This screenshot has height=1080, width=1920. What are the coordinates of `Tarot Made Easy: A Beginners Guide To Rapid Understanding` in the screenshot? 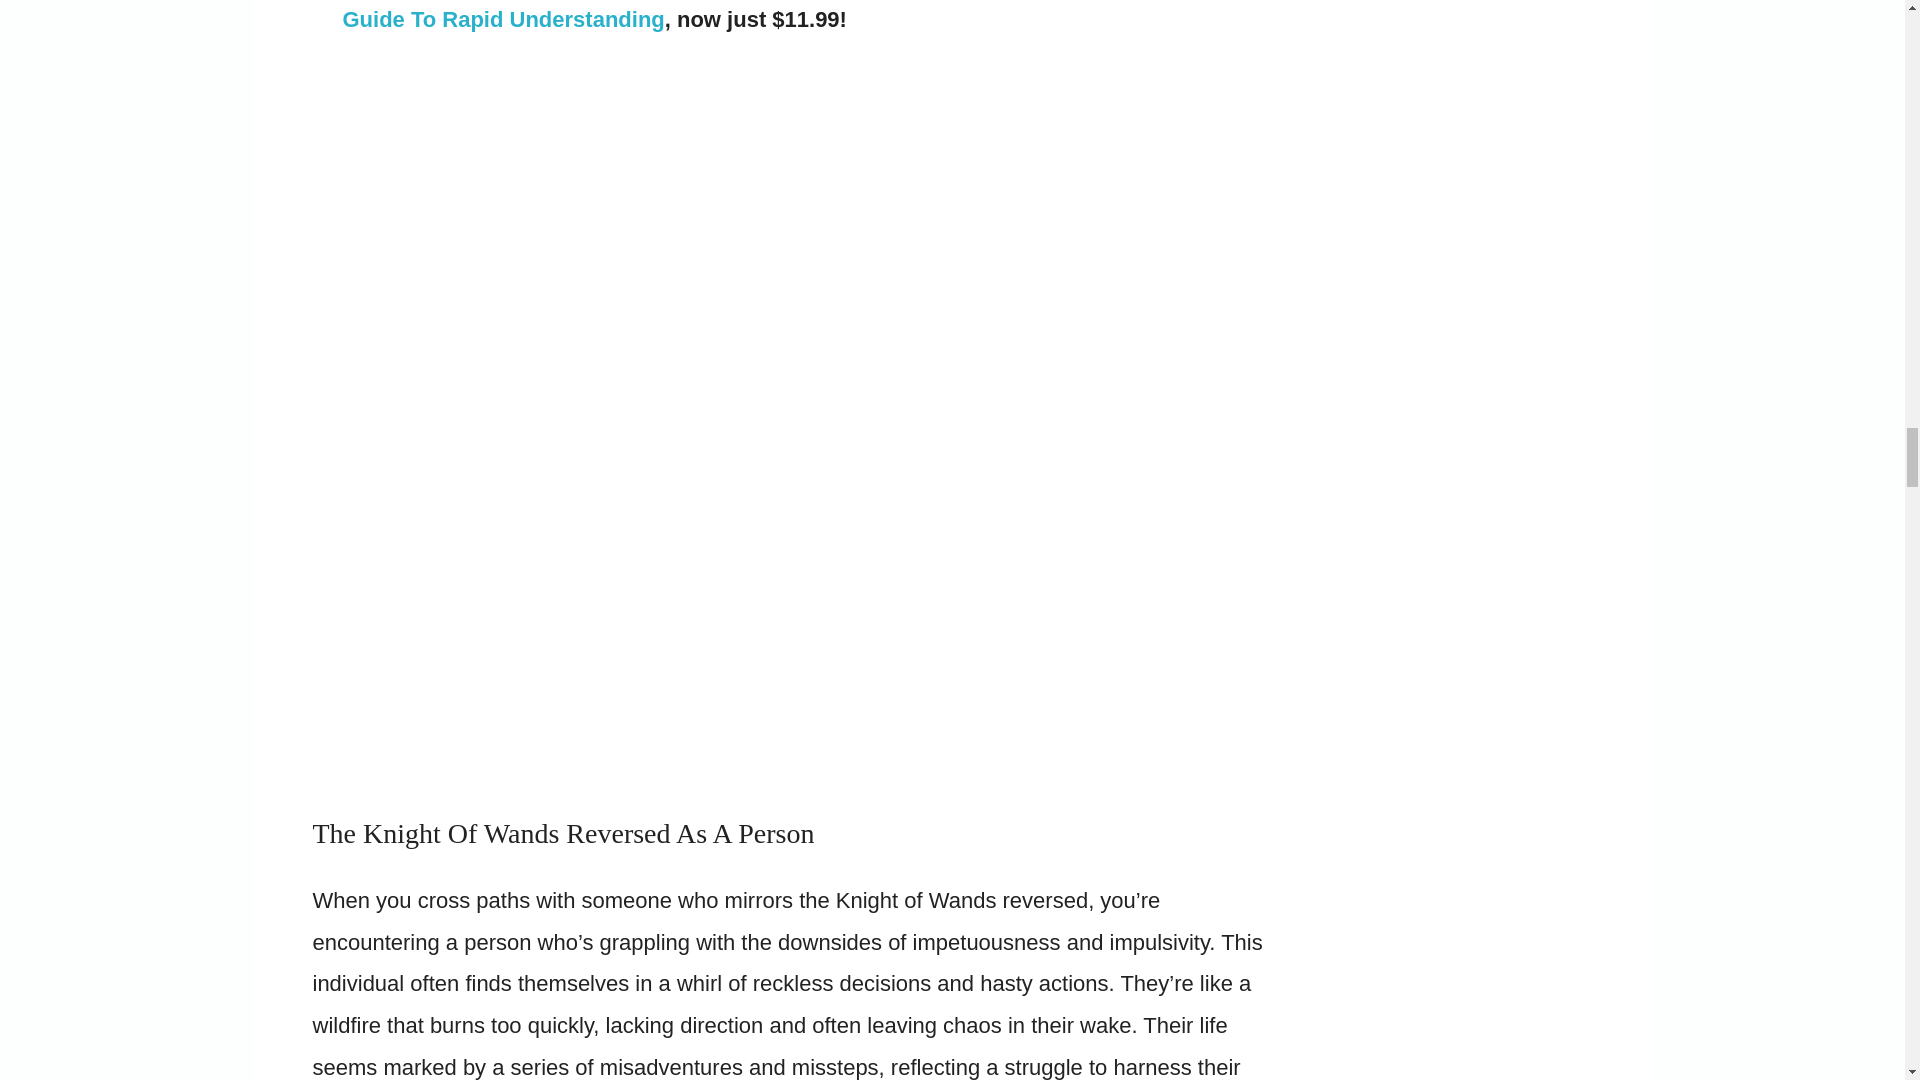 It's located at (775, 16).